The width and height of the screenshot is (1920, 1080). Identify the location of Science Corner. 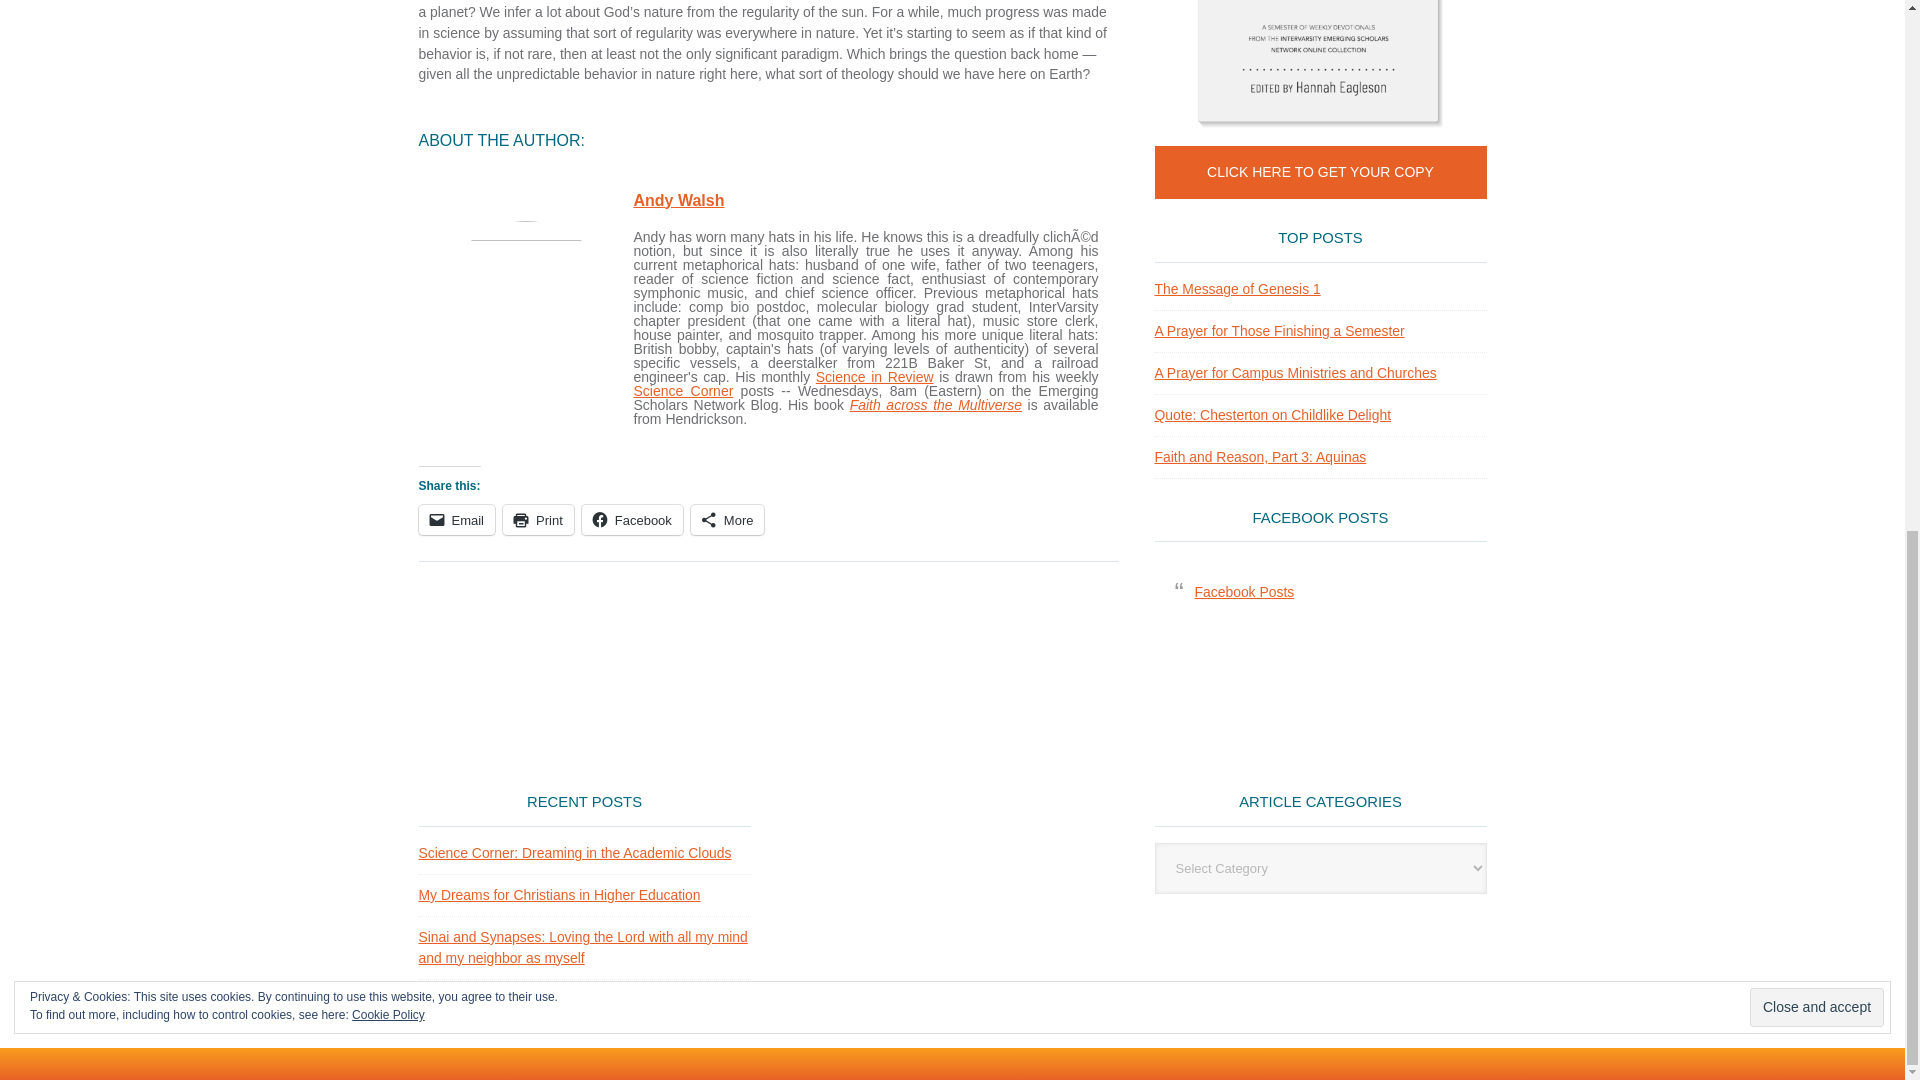
(683, 390).